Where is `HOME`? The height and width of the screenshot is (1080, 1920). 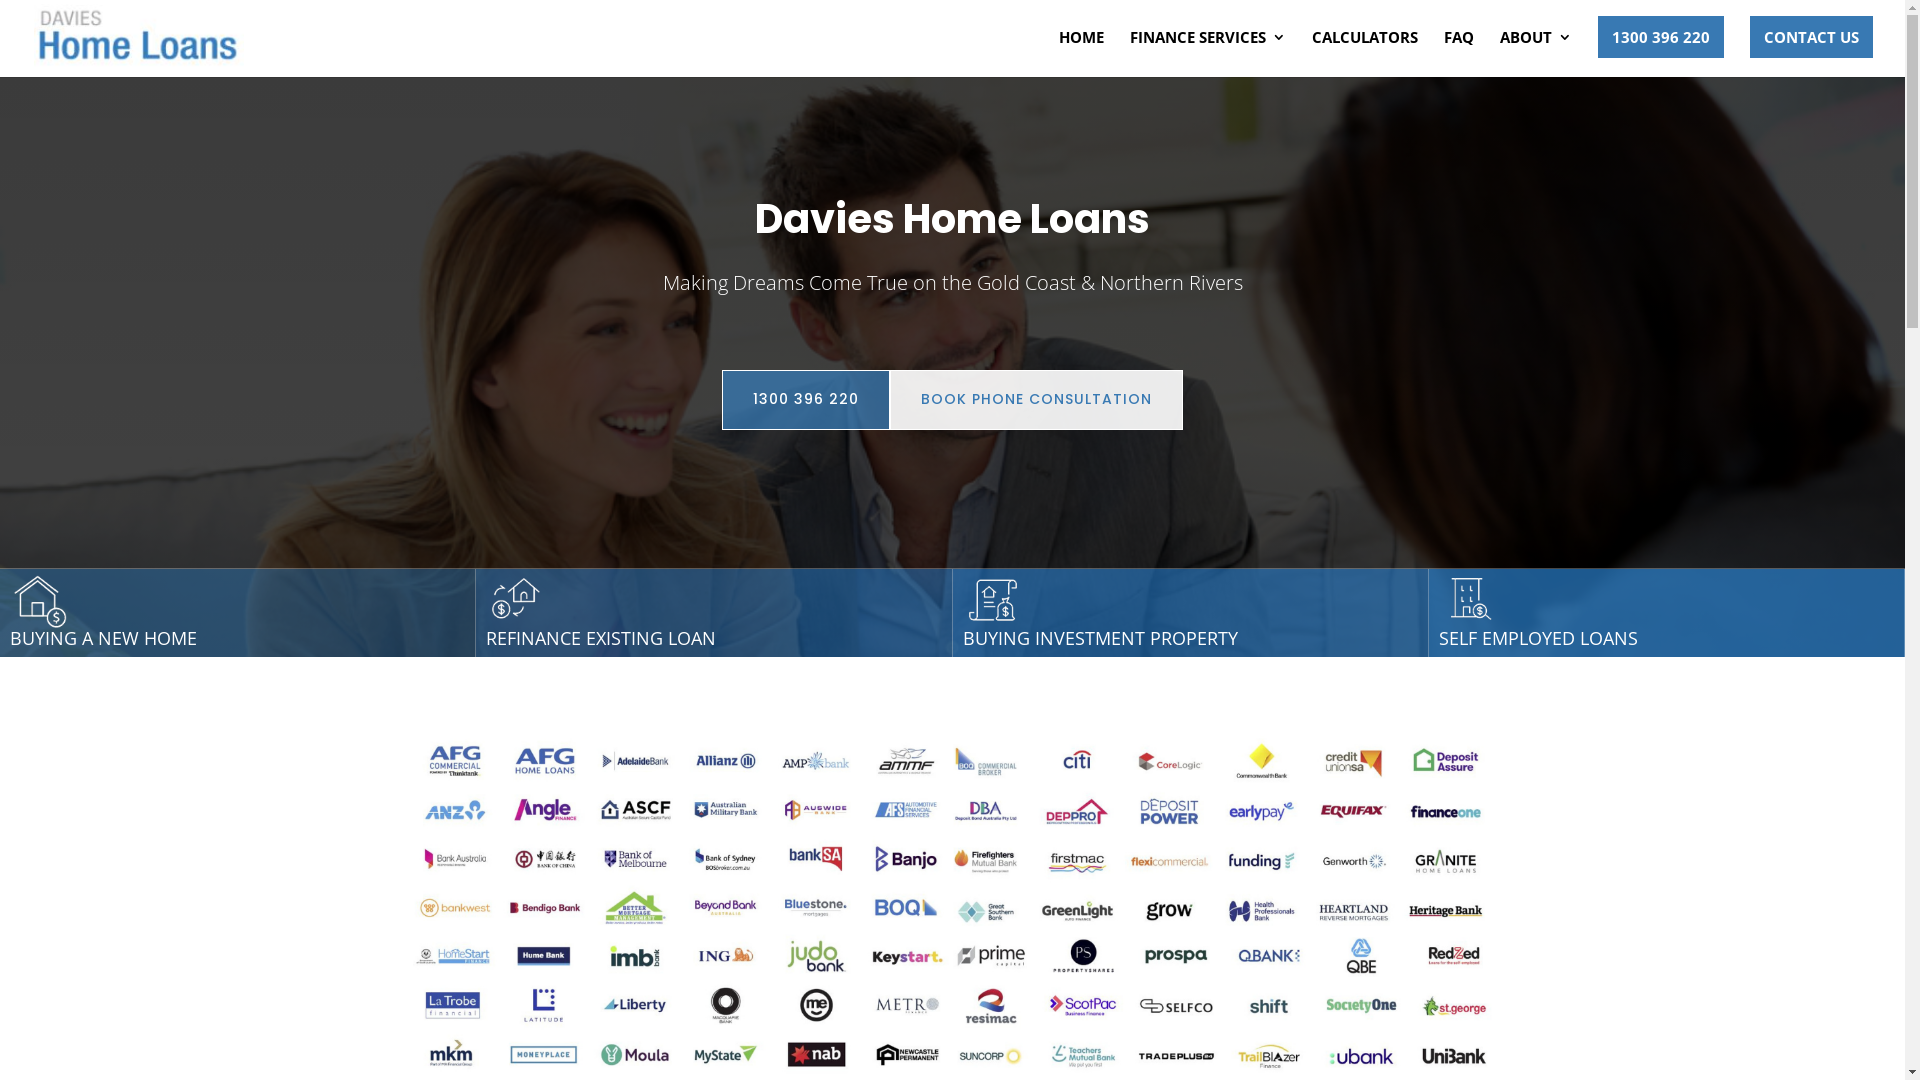
HOME is located at coordinates (1082, 54).